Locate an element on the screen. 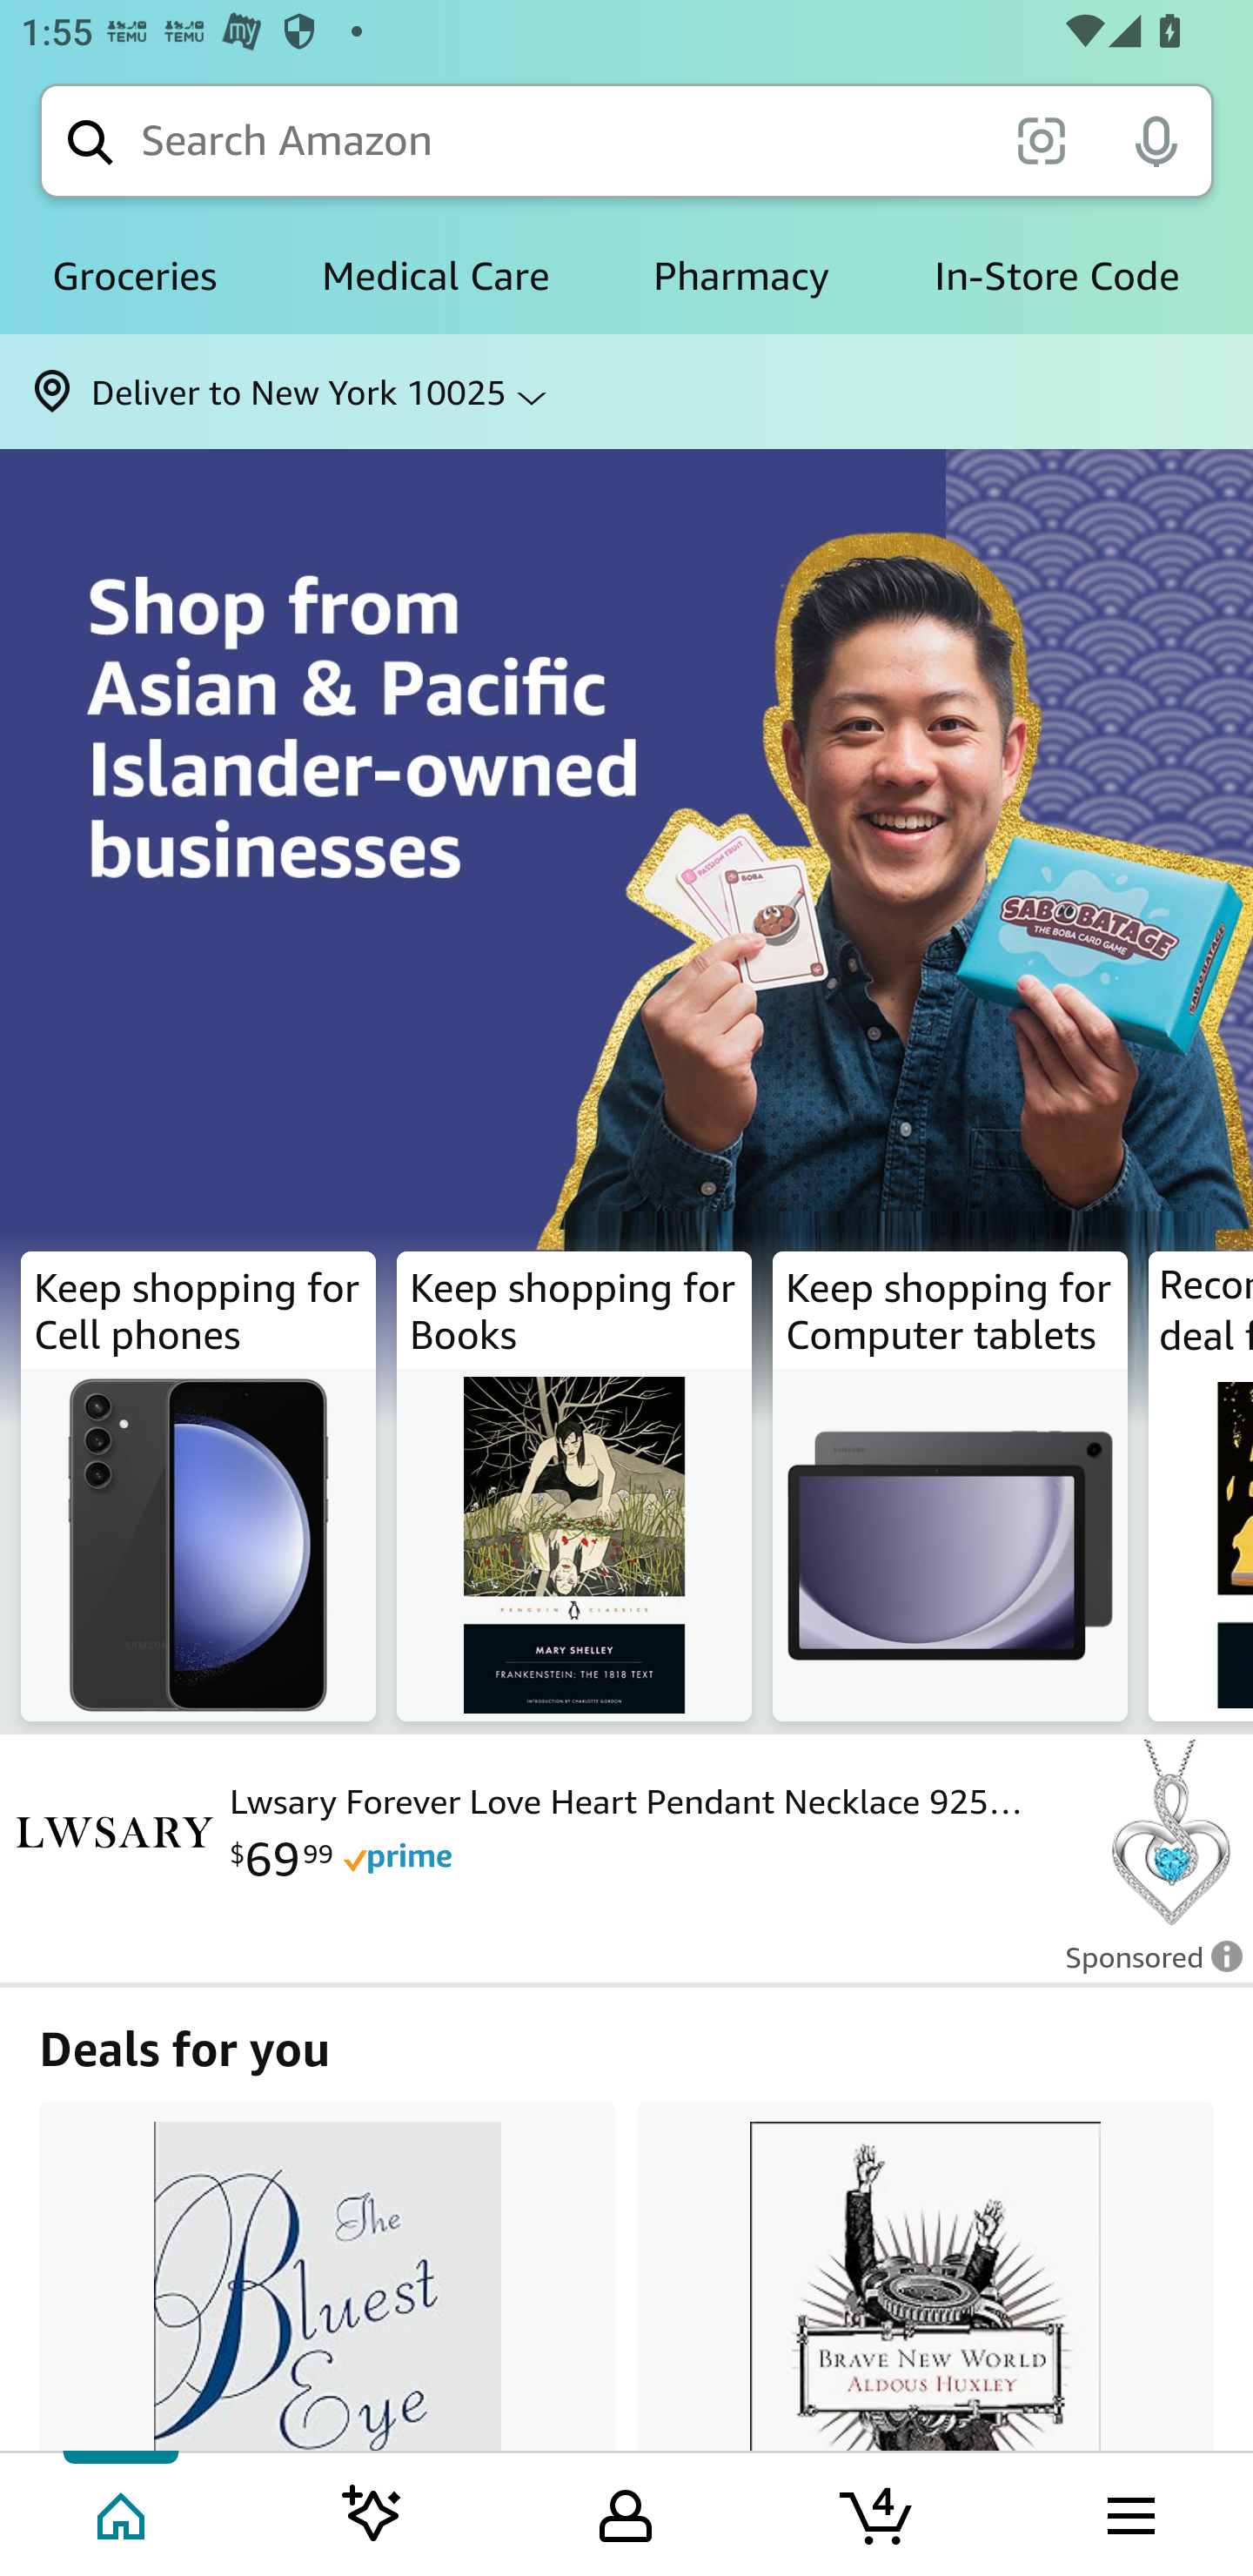  Inspire feed Tab 2 of 5 is located at coordinates (372, 2512).